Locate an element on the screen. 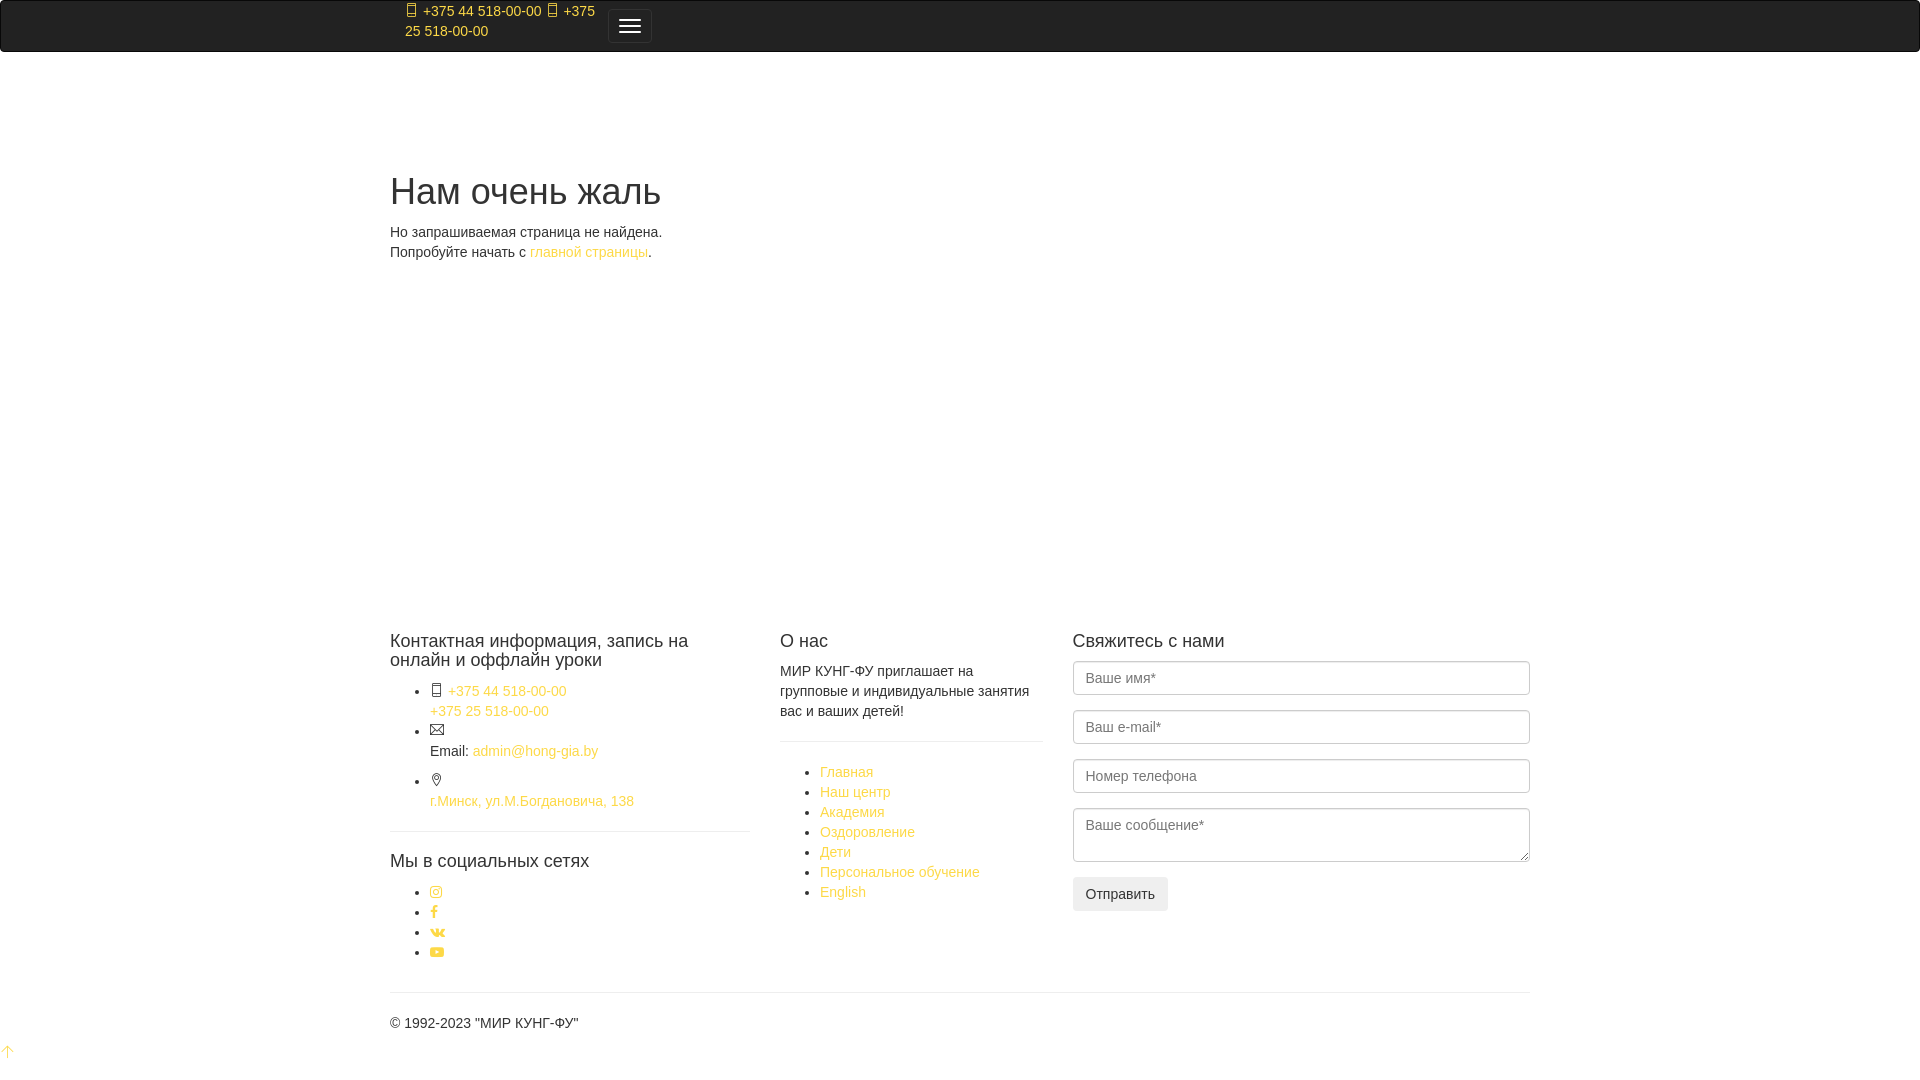  English is located at coordinates (843, 892).